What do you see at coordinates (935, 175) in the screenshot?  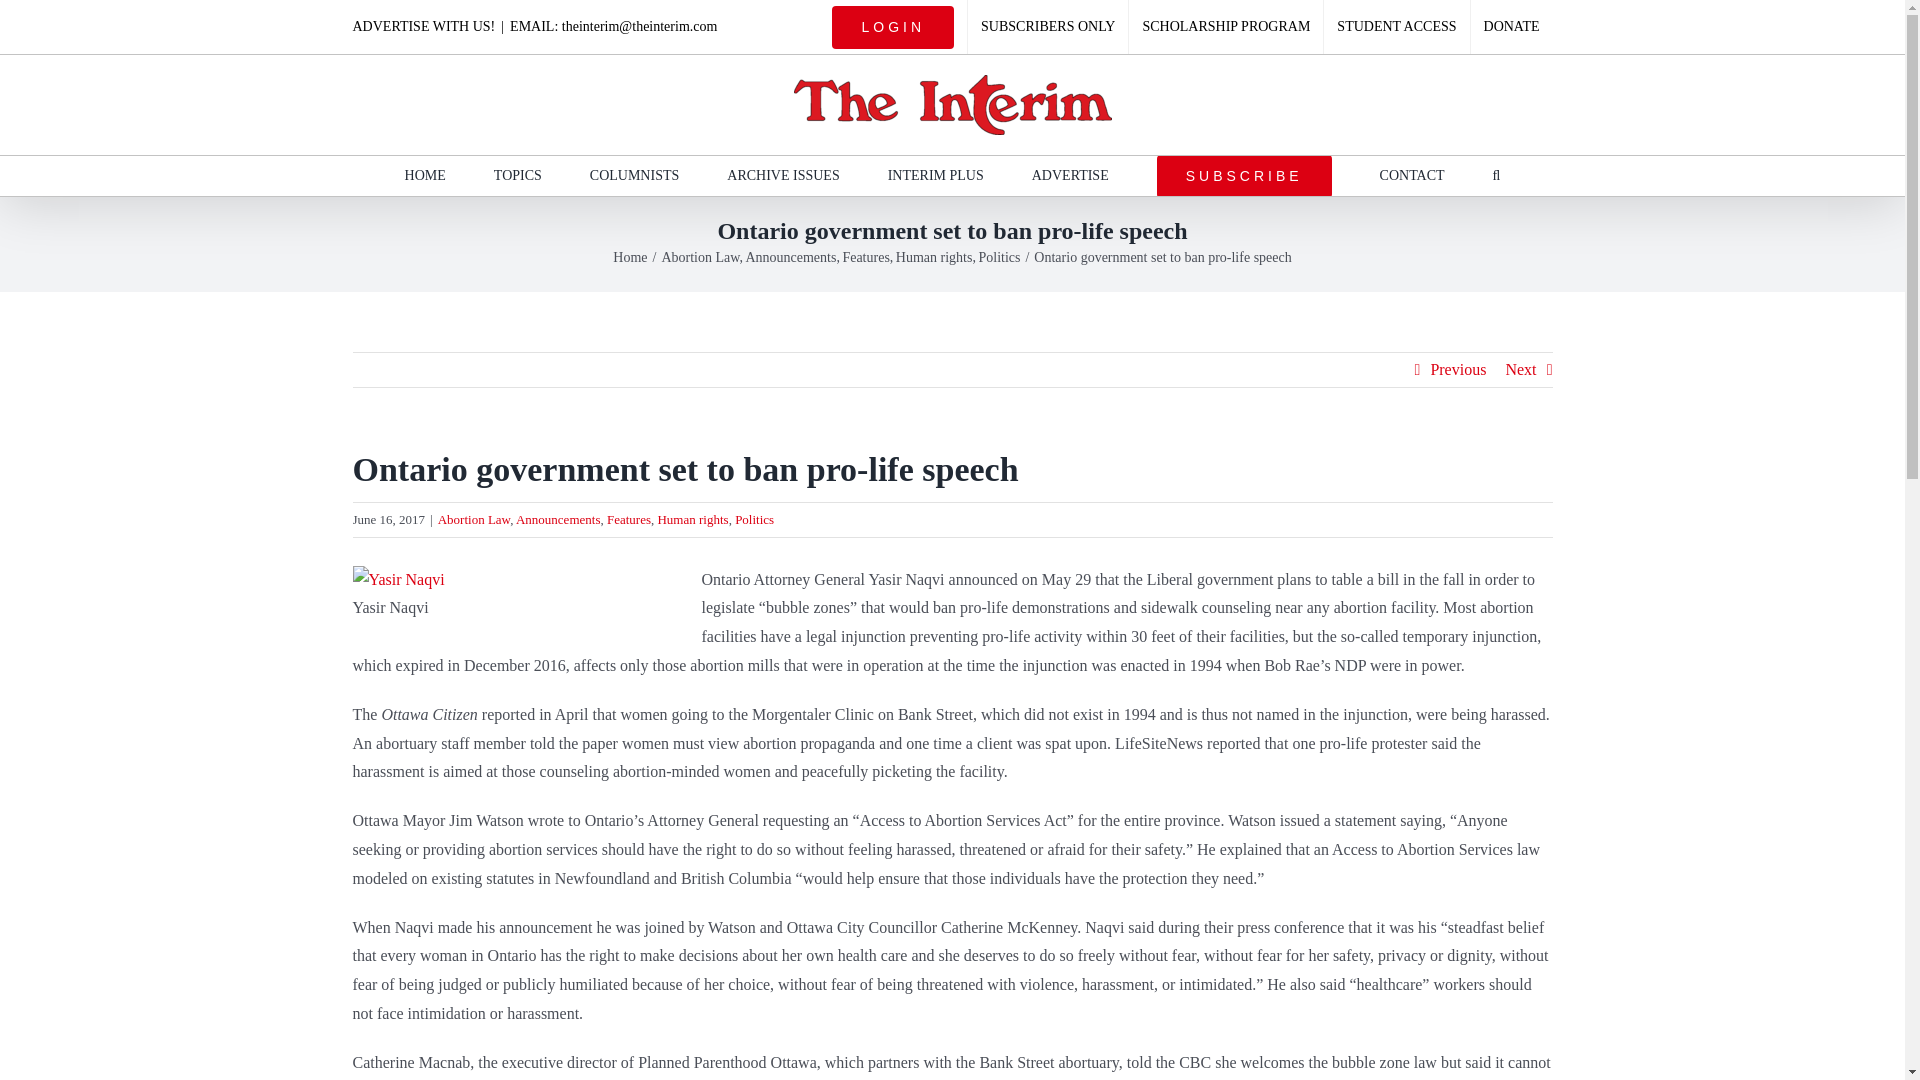 I see `INTERIM PLUS` at bounding box center [935, 175].